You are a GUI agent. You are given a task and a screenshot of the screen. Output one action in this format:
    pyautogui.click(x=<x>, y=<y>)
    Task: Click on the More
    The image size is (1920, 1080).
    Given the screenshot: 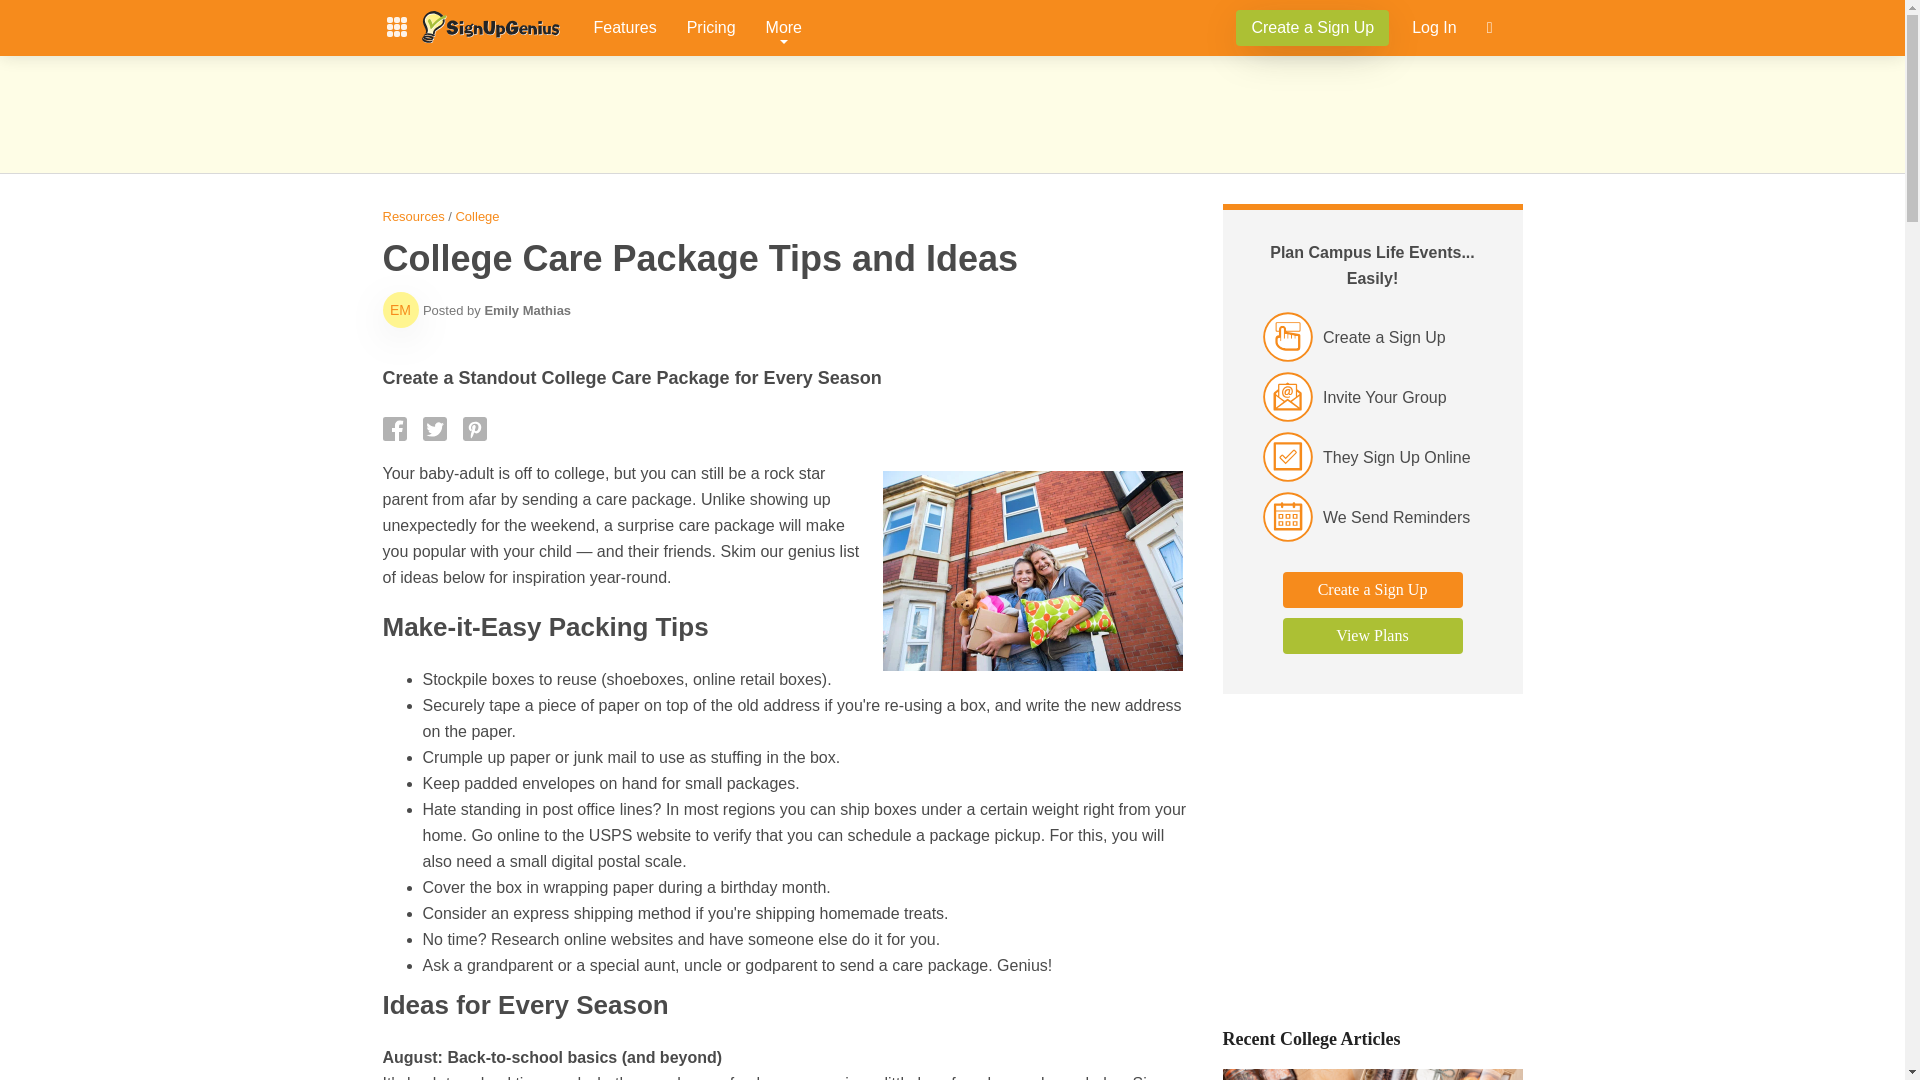 What is the action you would take?
    pyautogui.click(x=784, y=28)
    